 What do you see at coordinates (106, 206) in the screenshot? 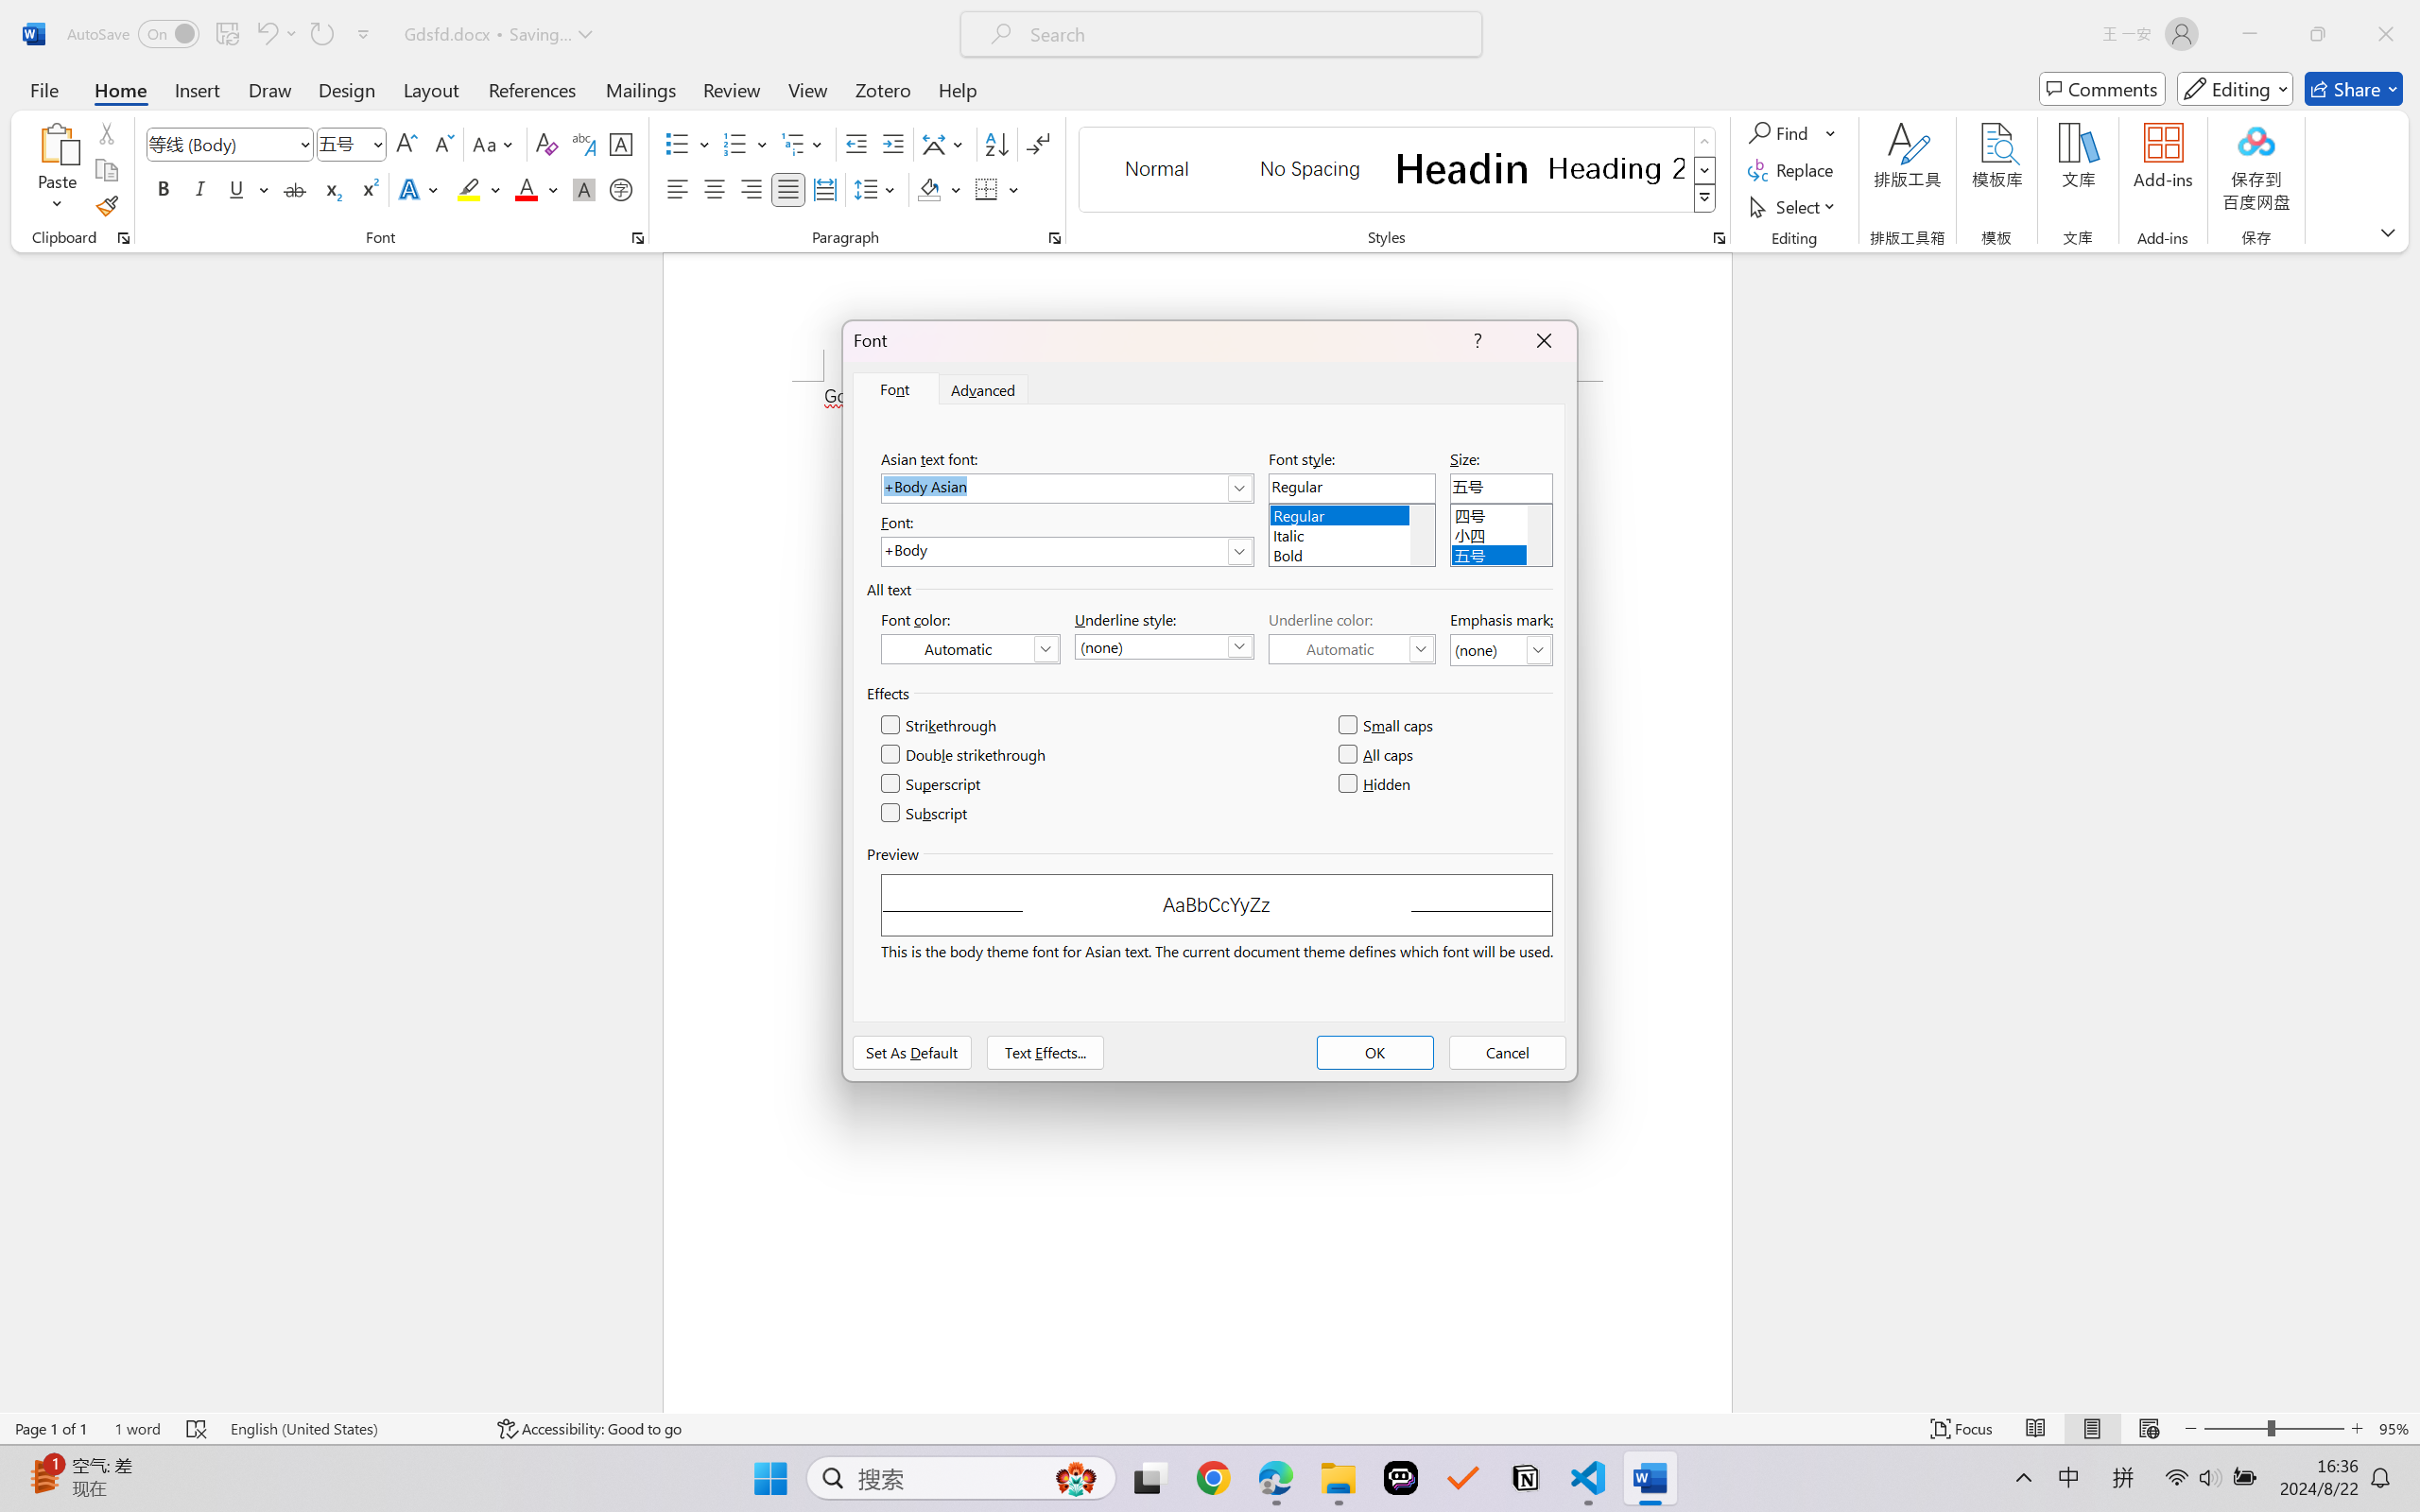
I see `Format Painter` at bounding box center [106, 206].